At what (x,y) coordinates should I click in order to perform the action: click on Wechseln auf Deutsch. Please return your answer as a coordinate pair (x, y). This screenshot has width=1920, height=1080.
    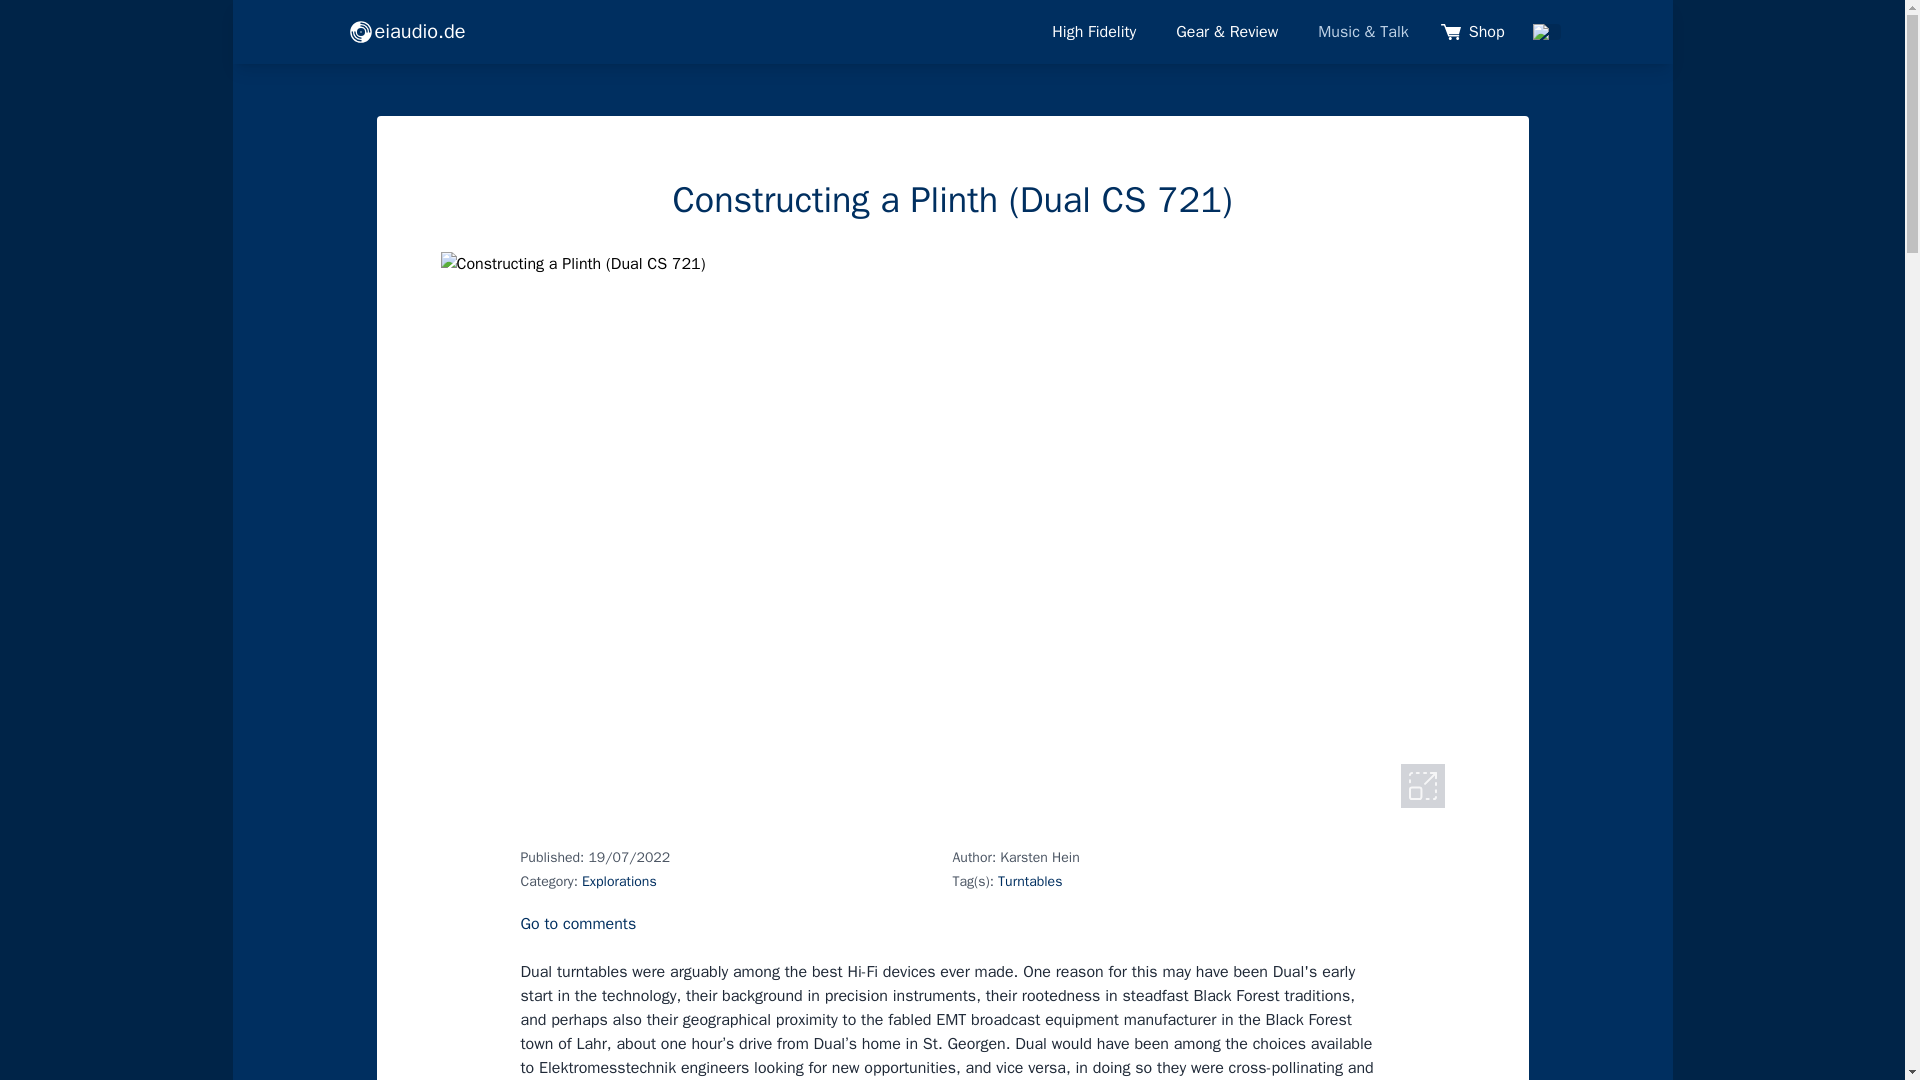
    Looking at the image, I should click on (1546, 31).